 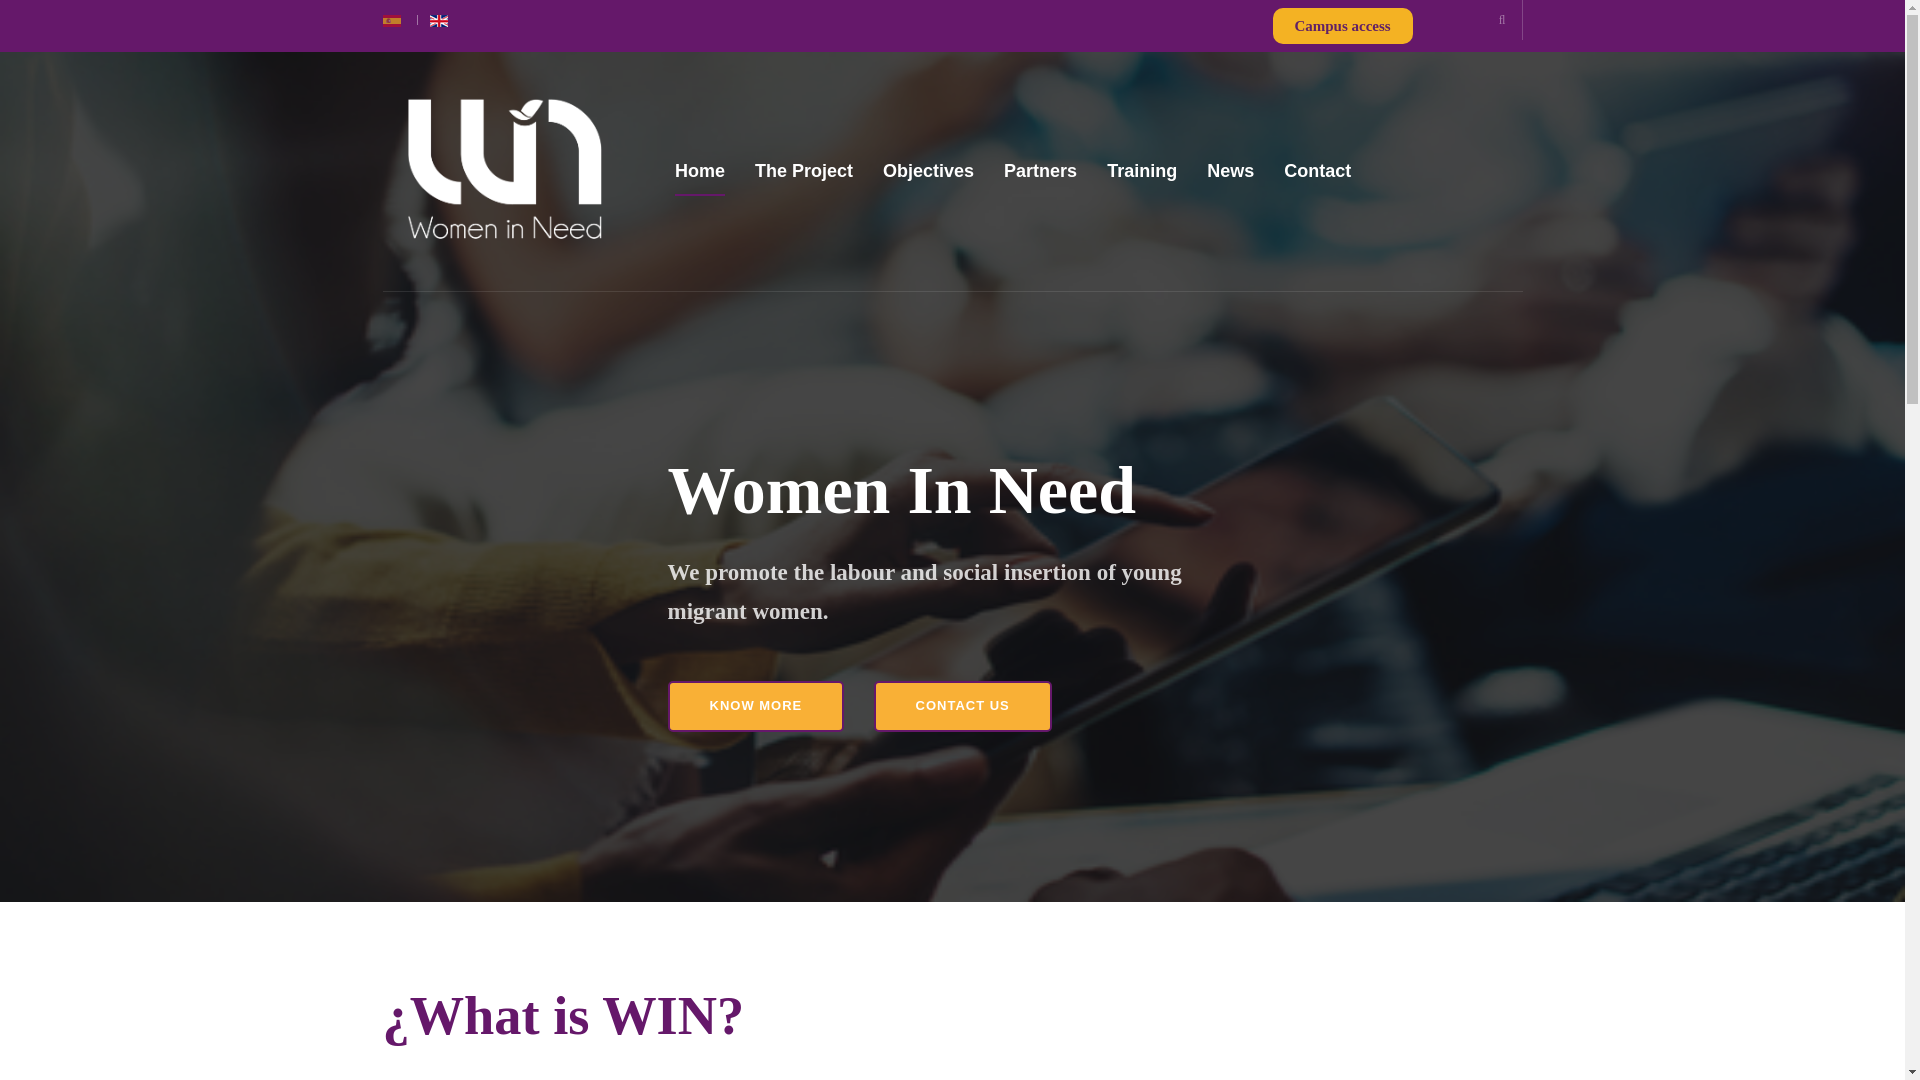 What do you see at coordinates (1040, 170) in the screenshot?
I see `Partners` at bounding box center [1040, 170].